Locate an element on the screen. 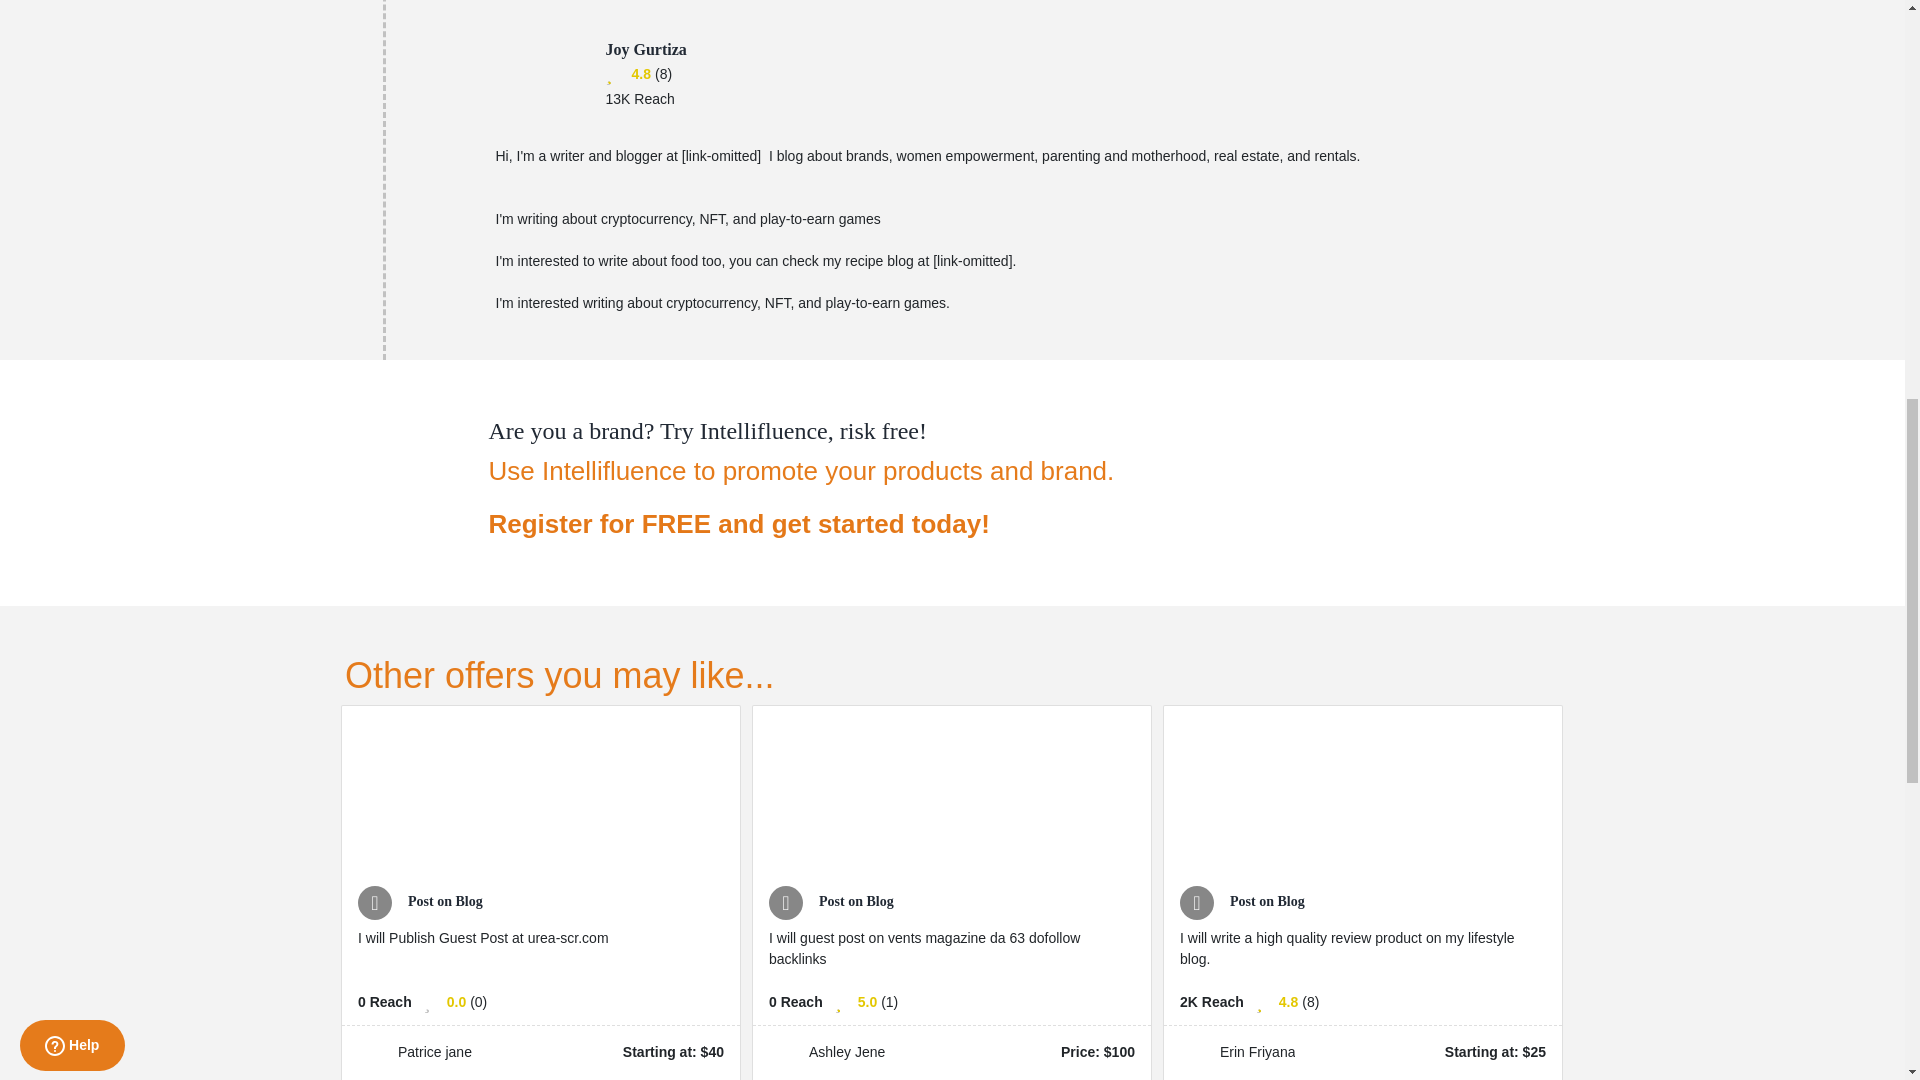 The width and height of the screenshot is (1920, 1080). Register for FREE and get started today! is located at coordinates (800, 524).